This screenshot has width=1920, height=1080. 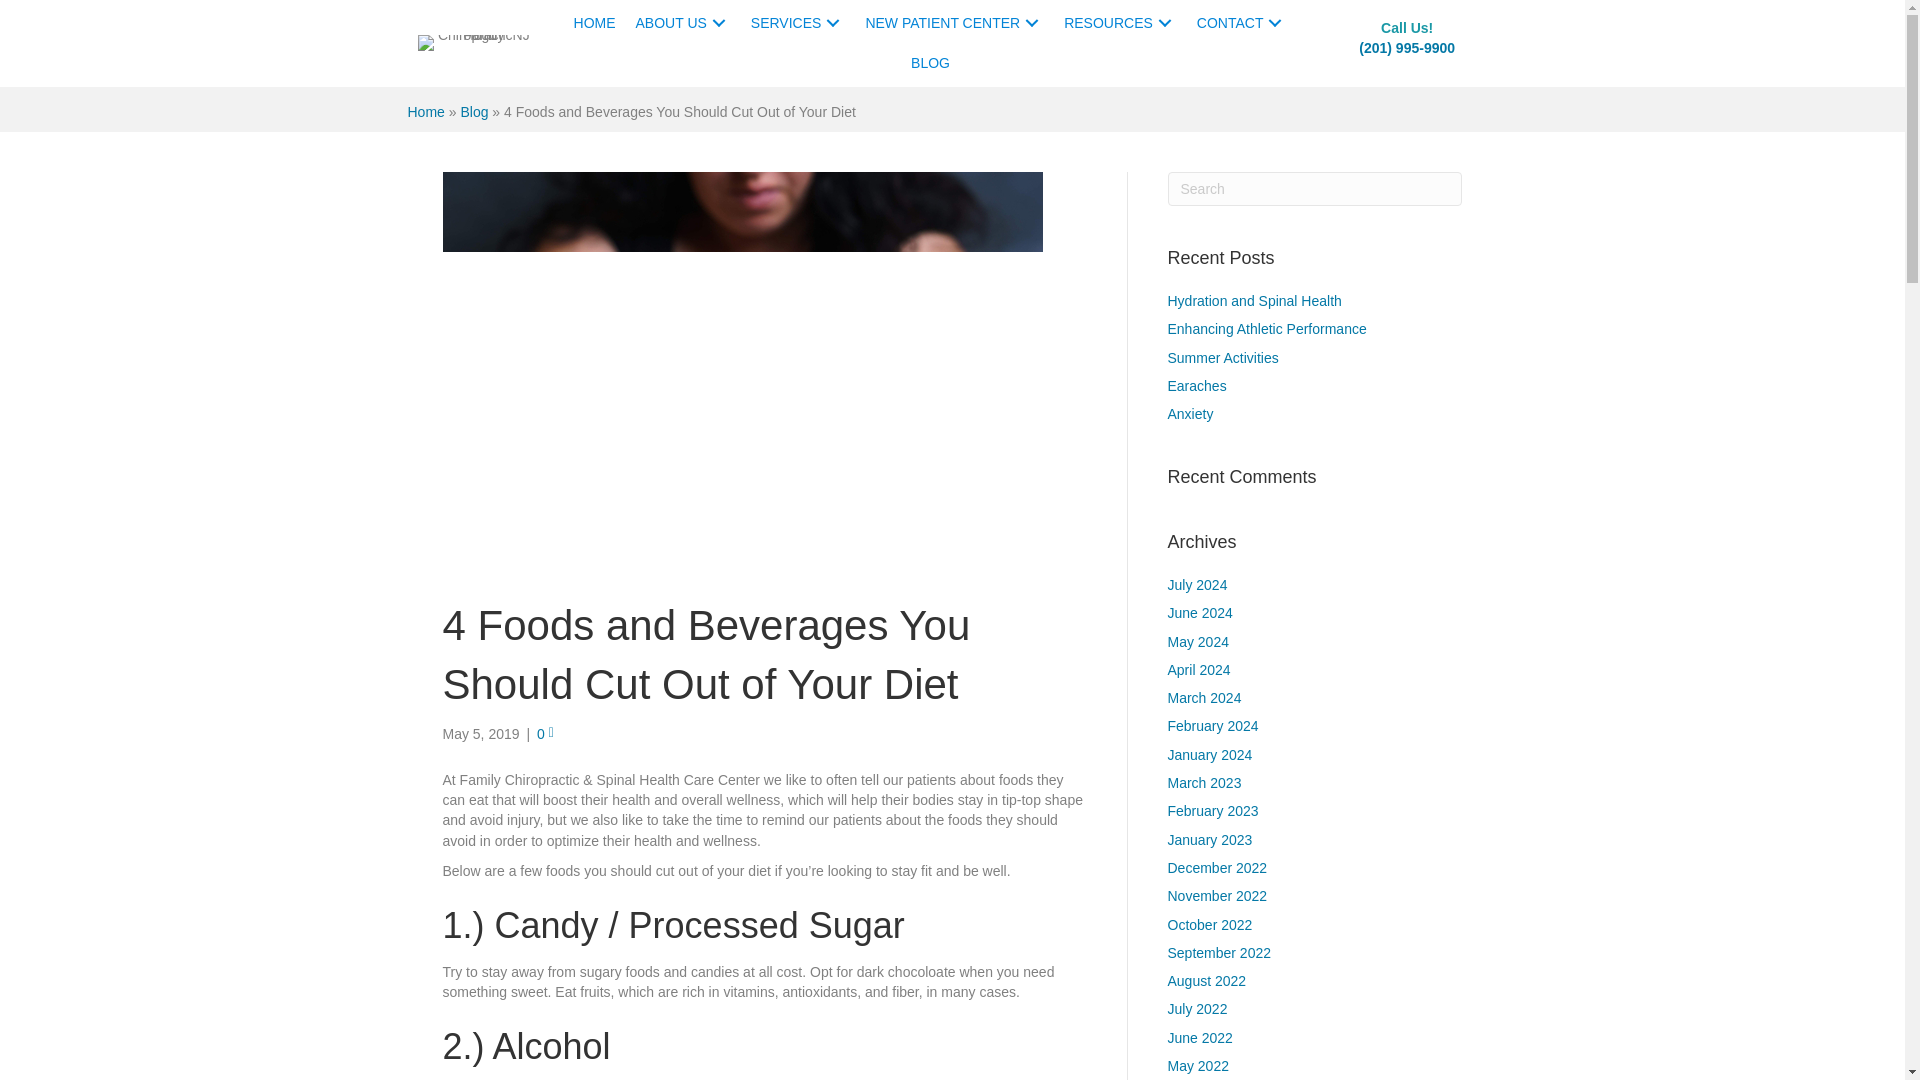 I want to click on ABOUT US, so click(x=683, y=23).